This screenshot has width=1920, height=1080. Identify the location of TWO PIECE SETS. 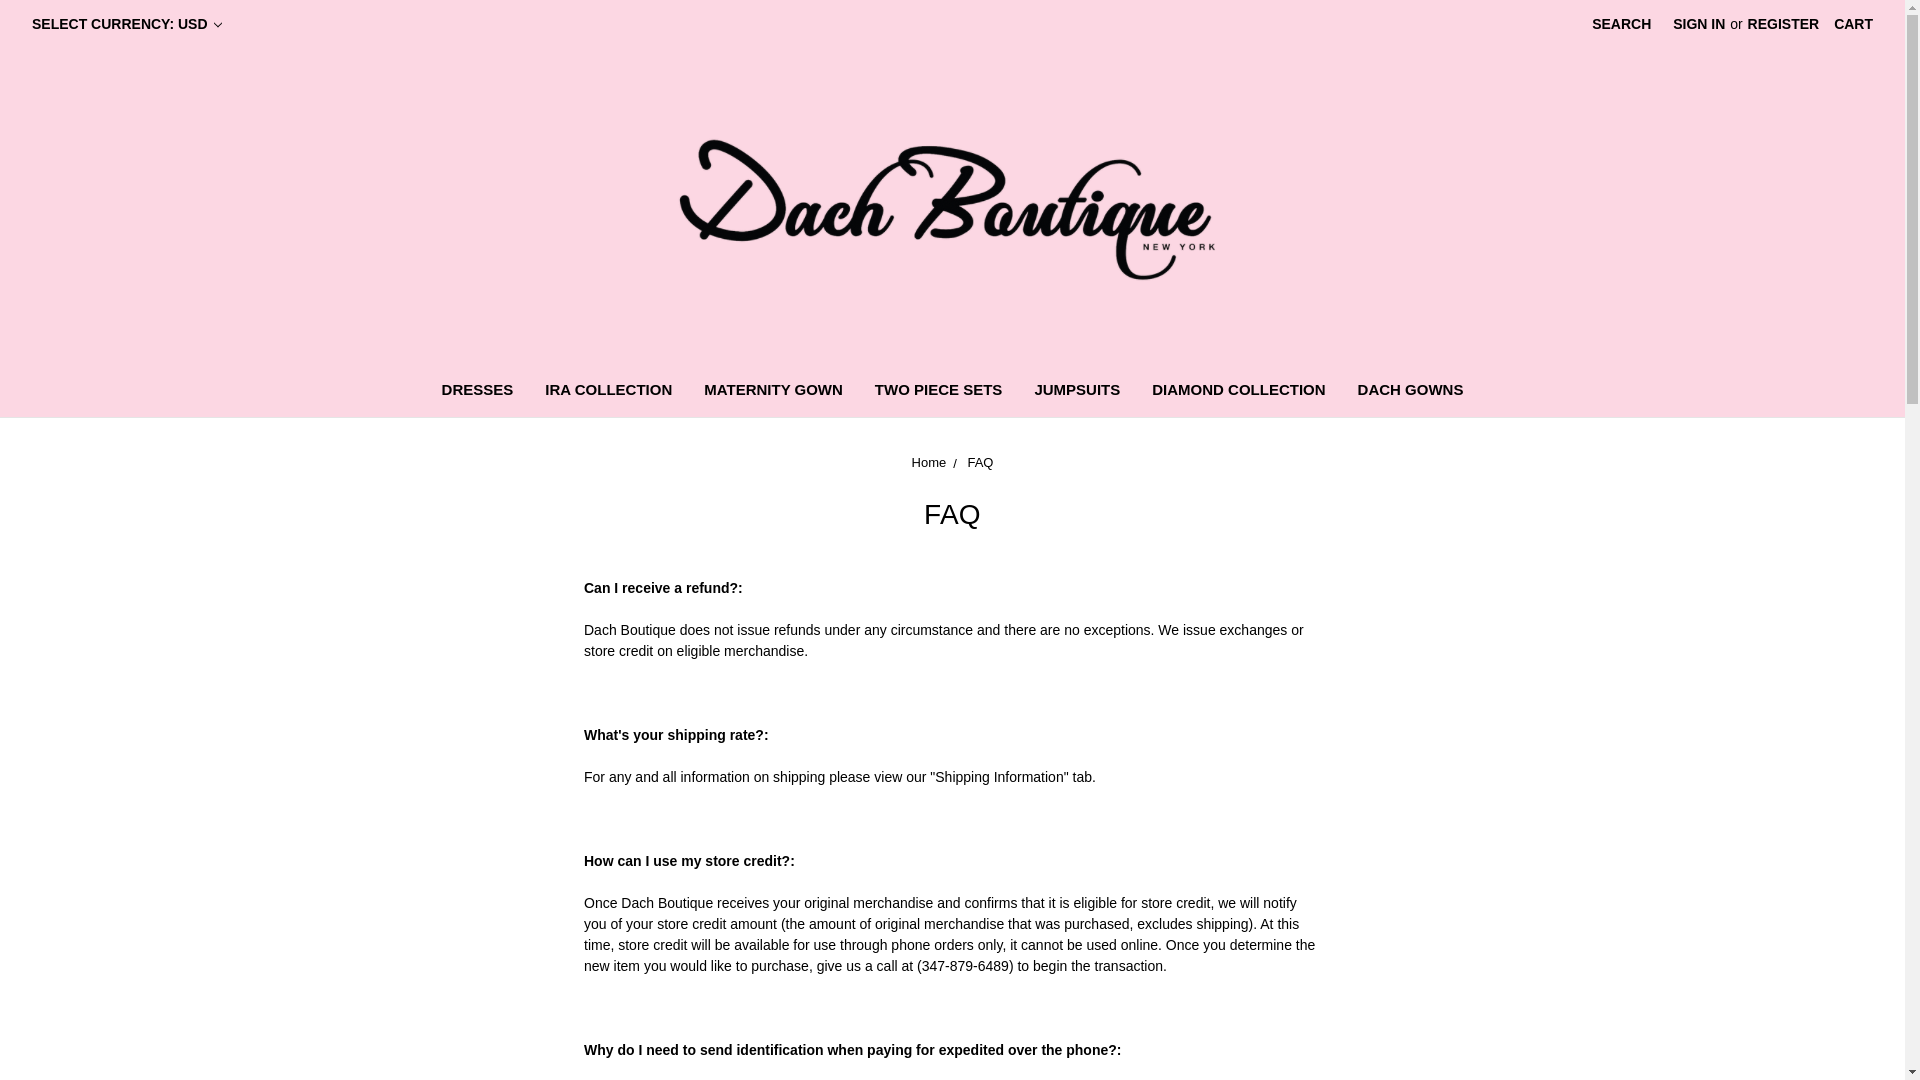
(938, 392).